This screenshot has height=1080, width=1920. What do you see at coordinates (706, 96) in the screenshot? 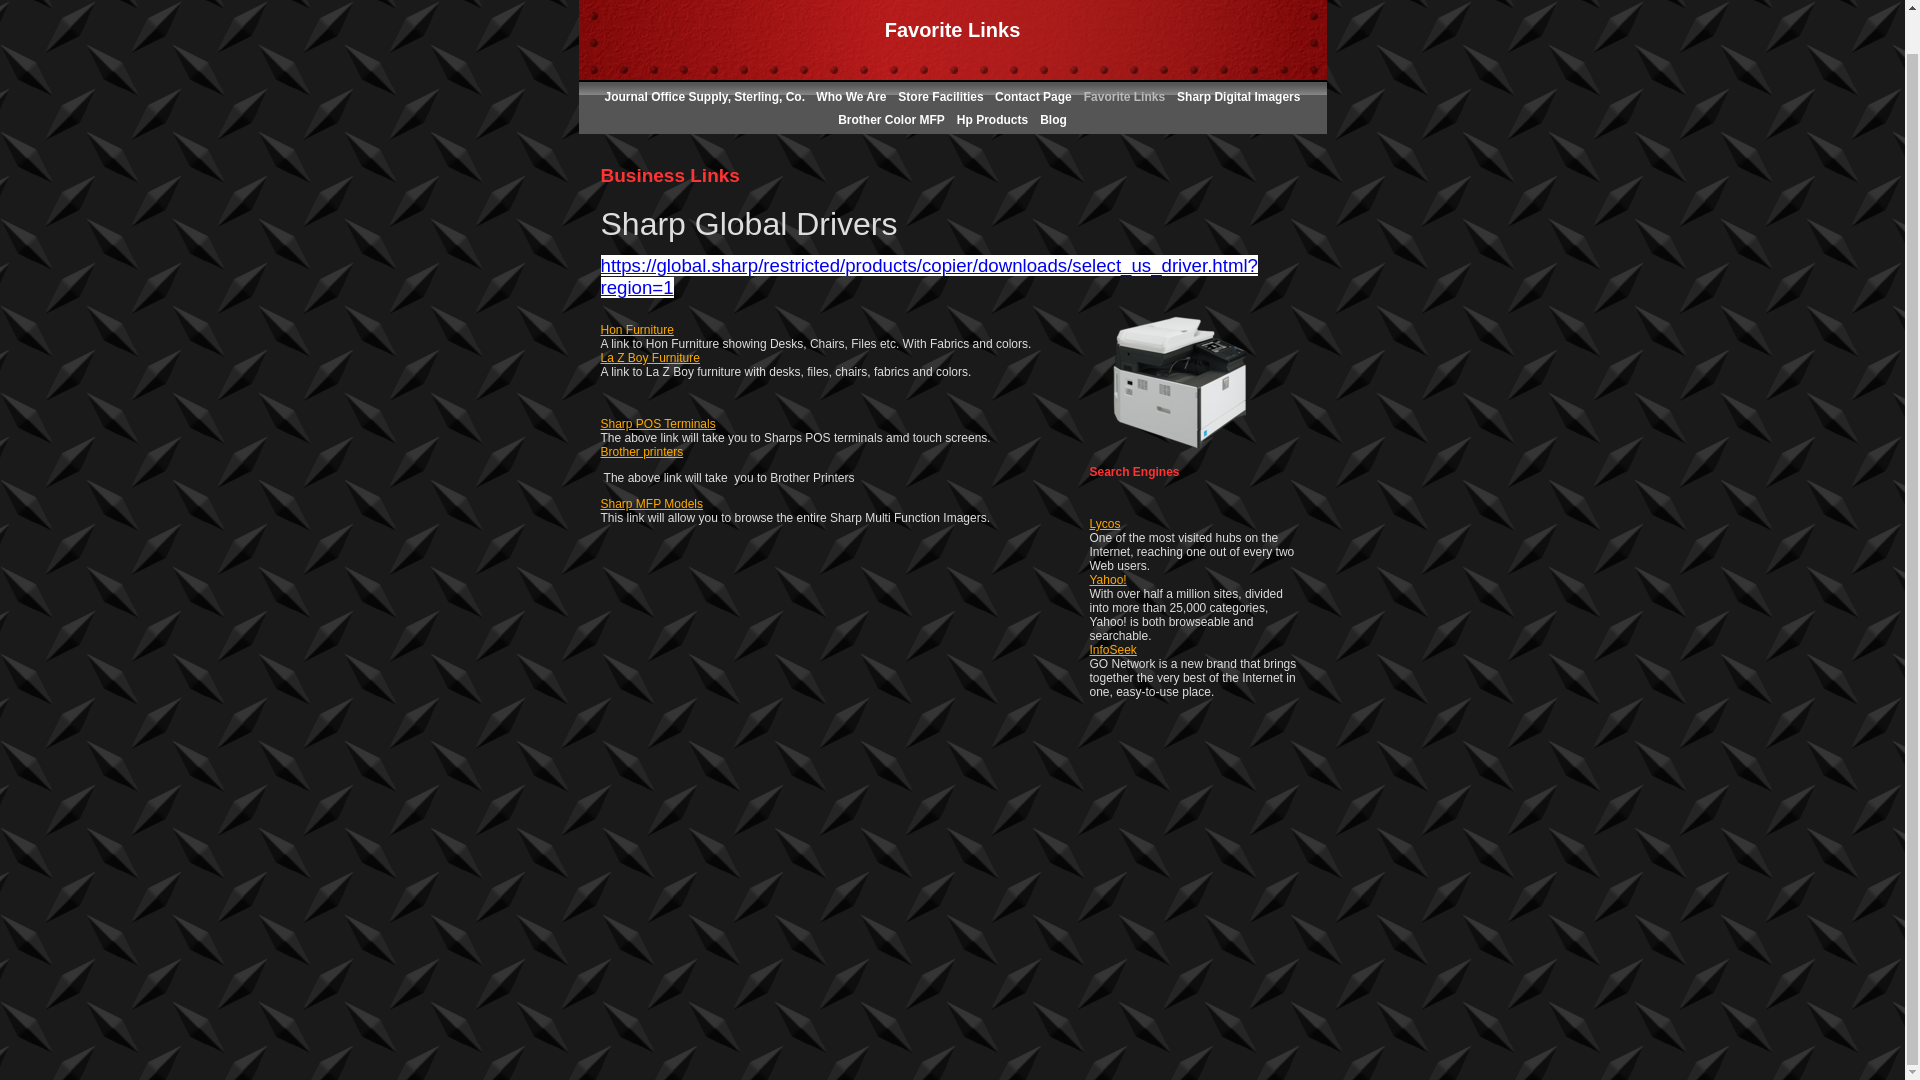
I see `Journal Office Supply, Sterling, Co.` at bounding box center [706, 96].